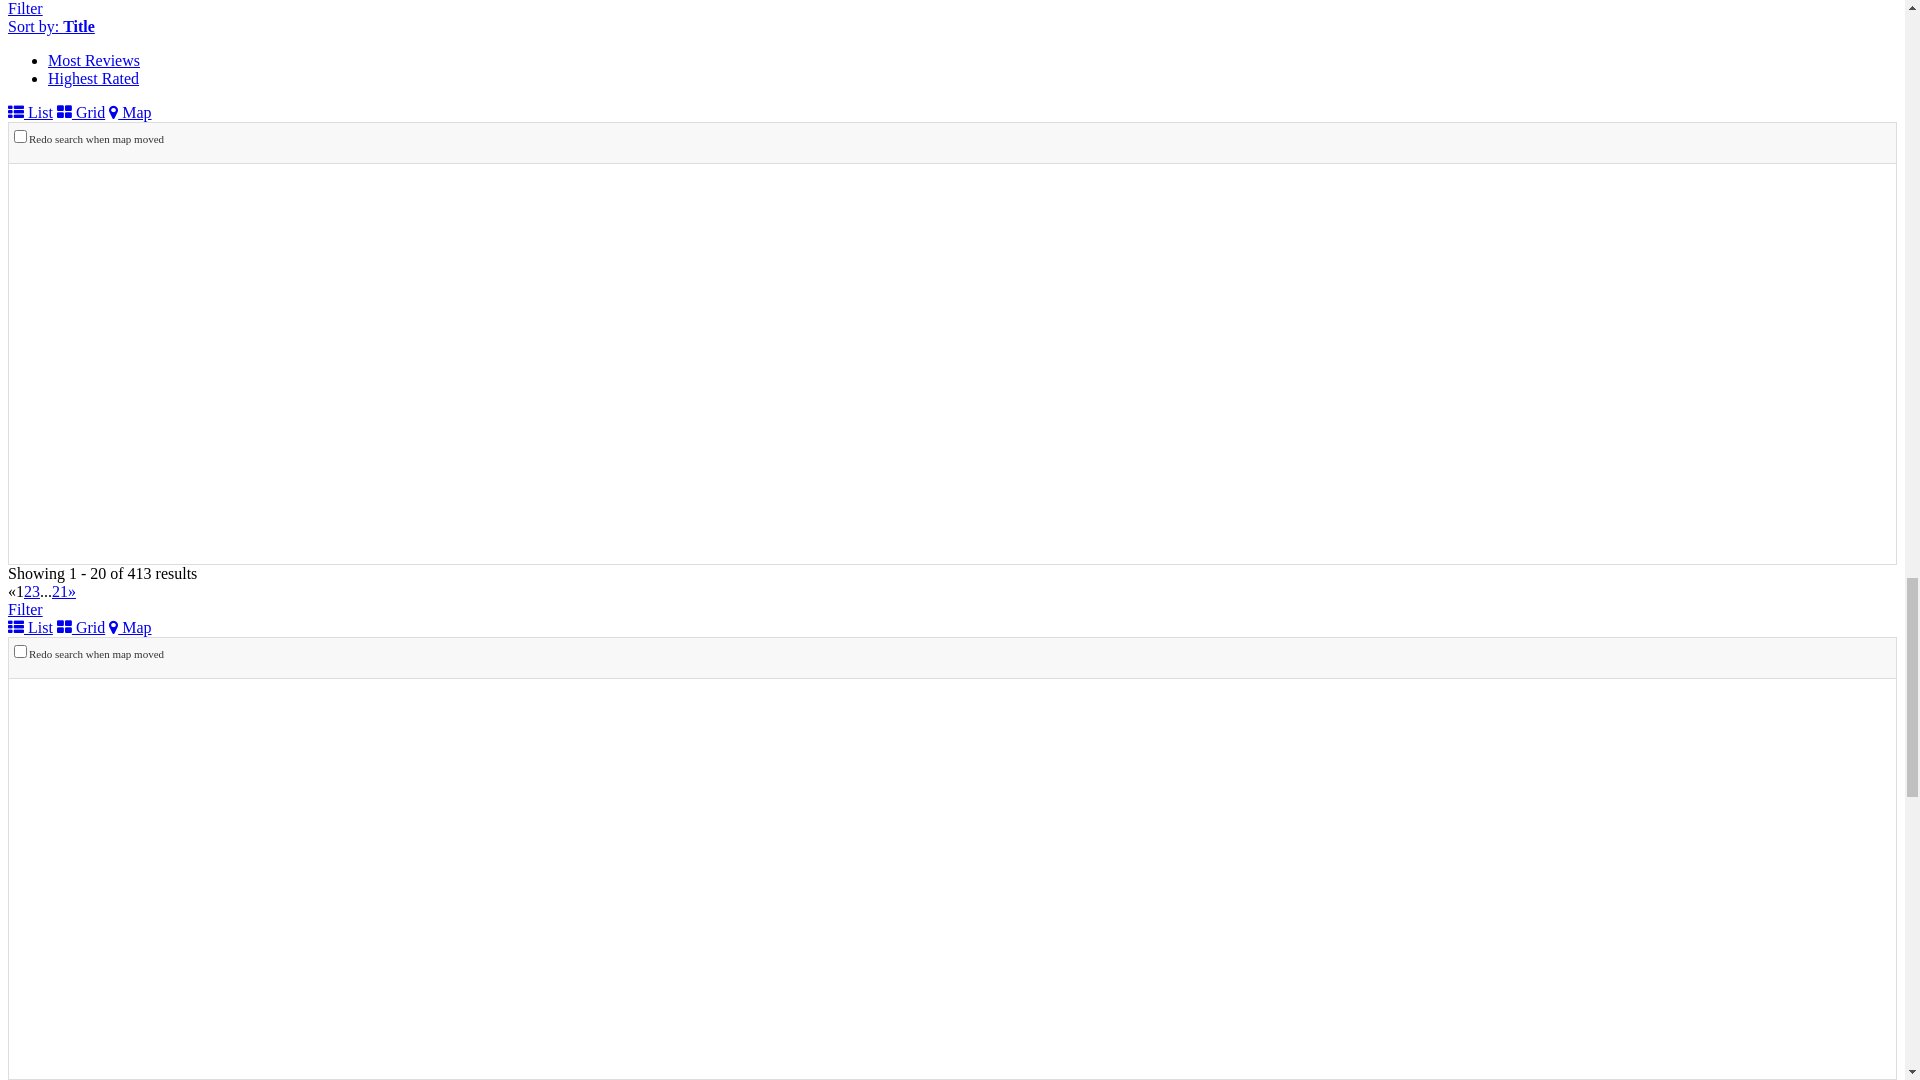  I want to click on Activities, so click(119, 750).